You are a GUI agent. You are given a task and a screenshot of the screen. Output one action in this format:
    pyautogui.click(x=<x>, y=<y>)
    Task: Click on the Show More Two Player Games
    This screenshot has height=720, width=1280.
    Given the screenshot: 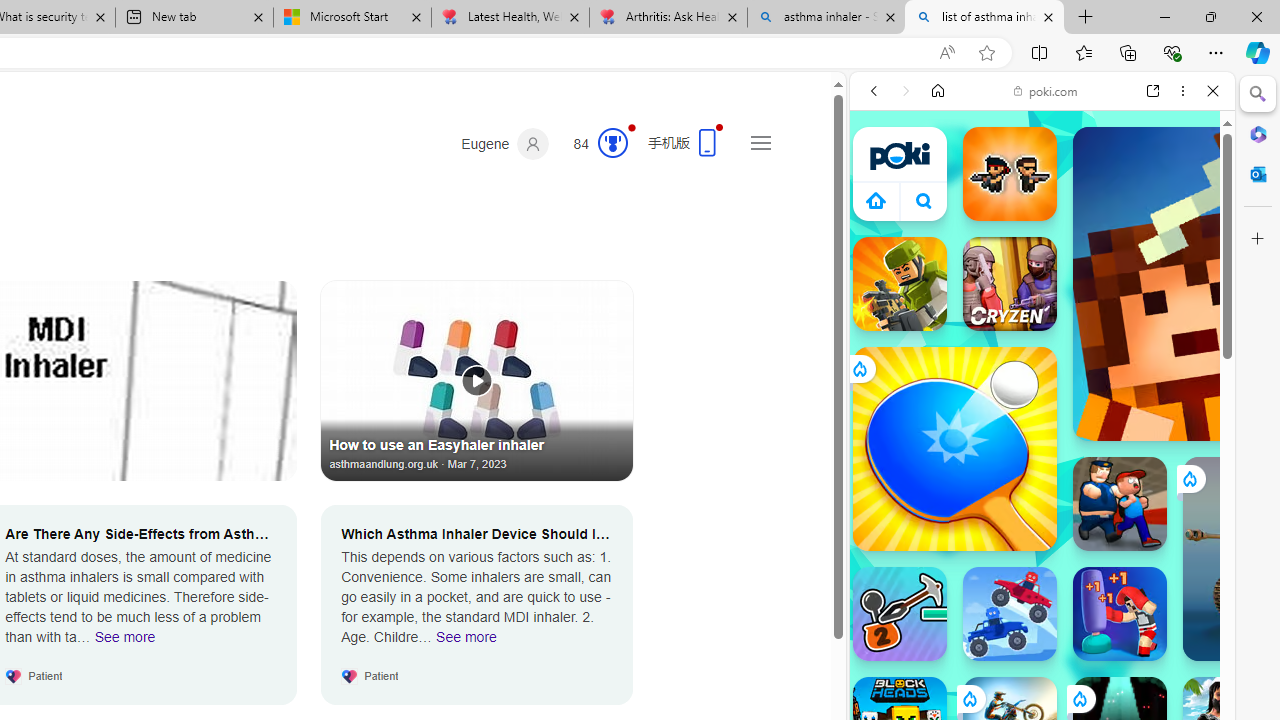 What is the action you would take?
    pyautogui.click(x=1164, y=570)
    